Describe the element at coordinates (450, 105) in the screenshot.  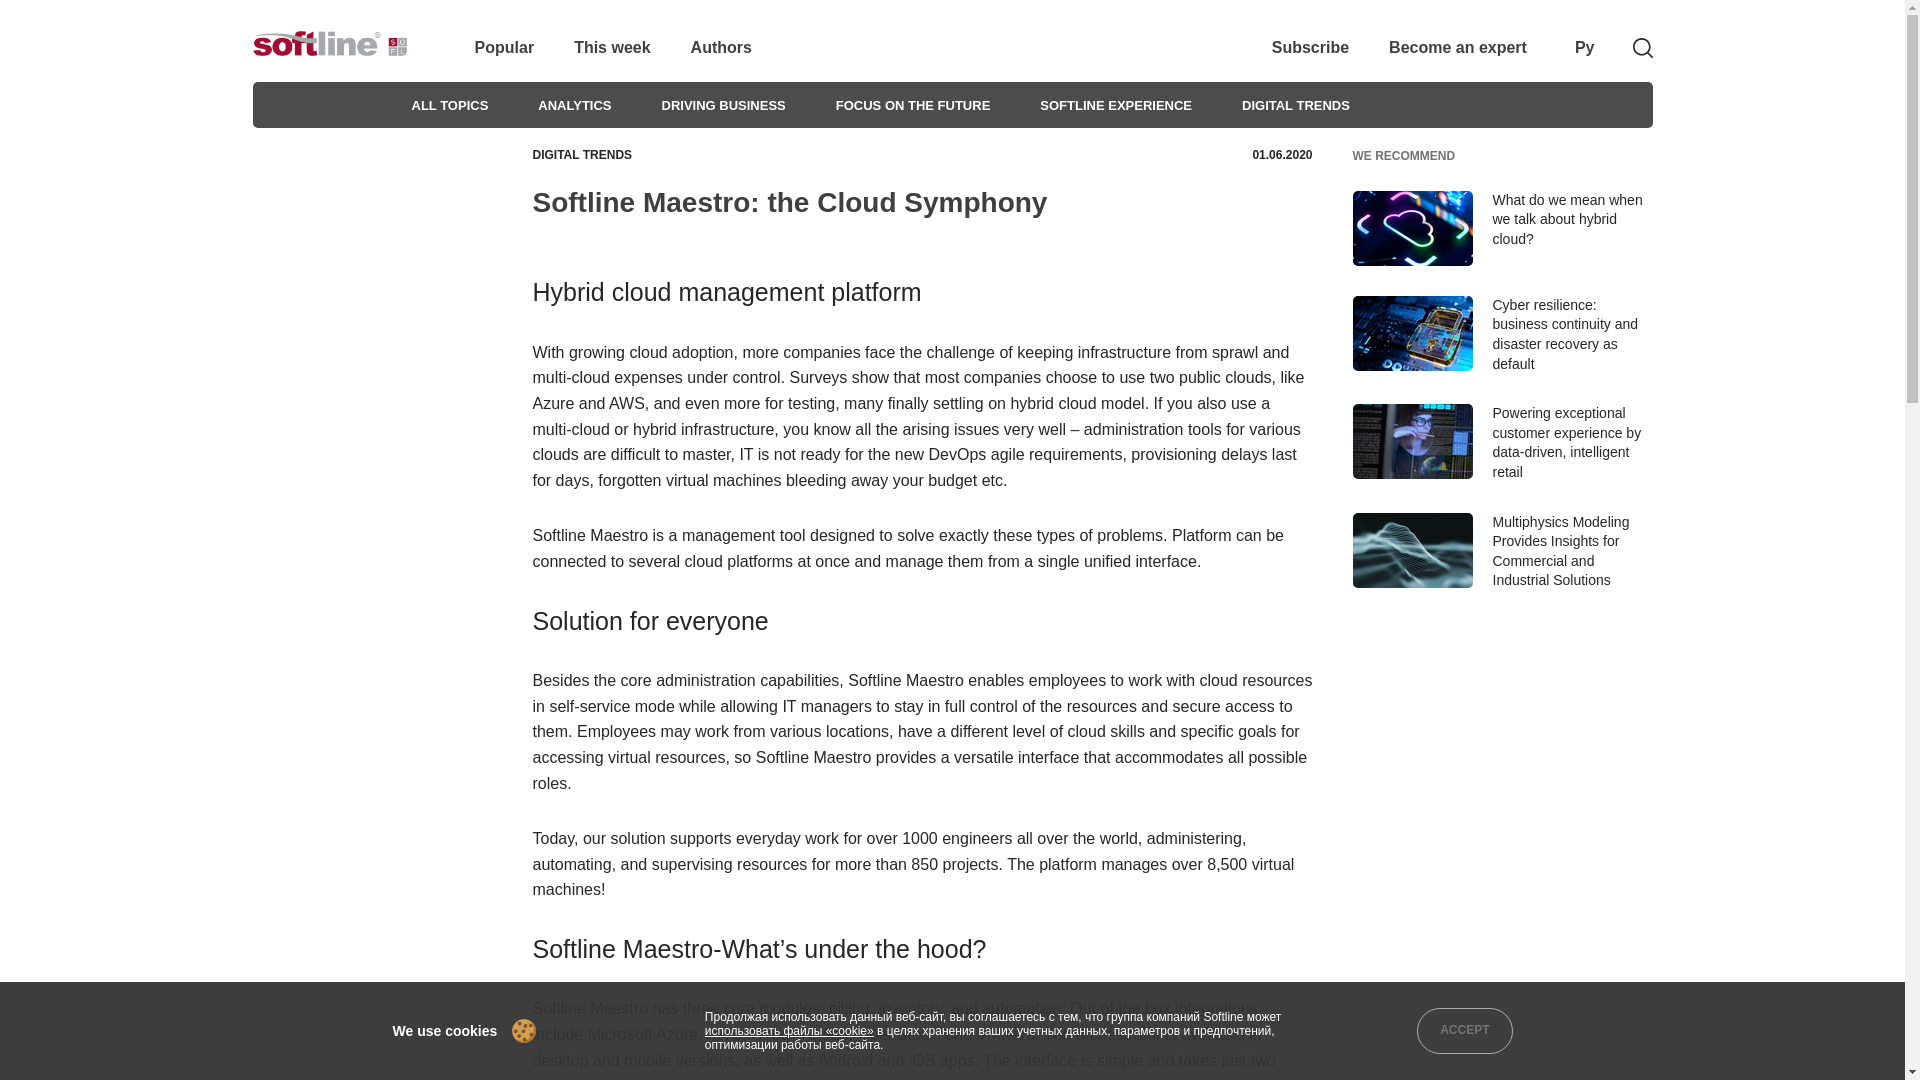
I see `ALL TOPICS` at that location.